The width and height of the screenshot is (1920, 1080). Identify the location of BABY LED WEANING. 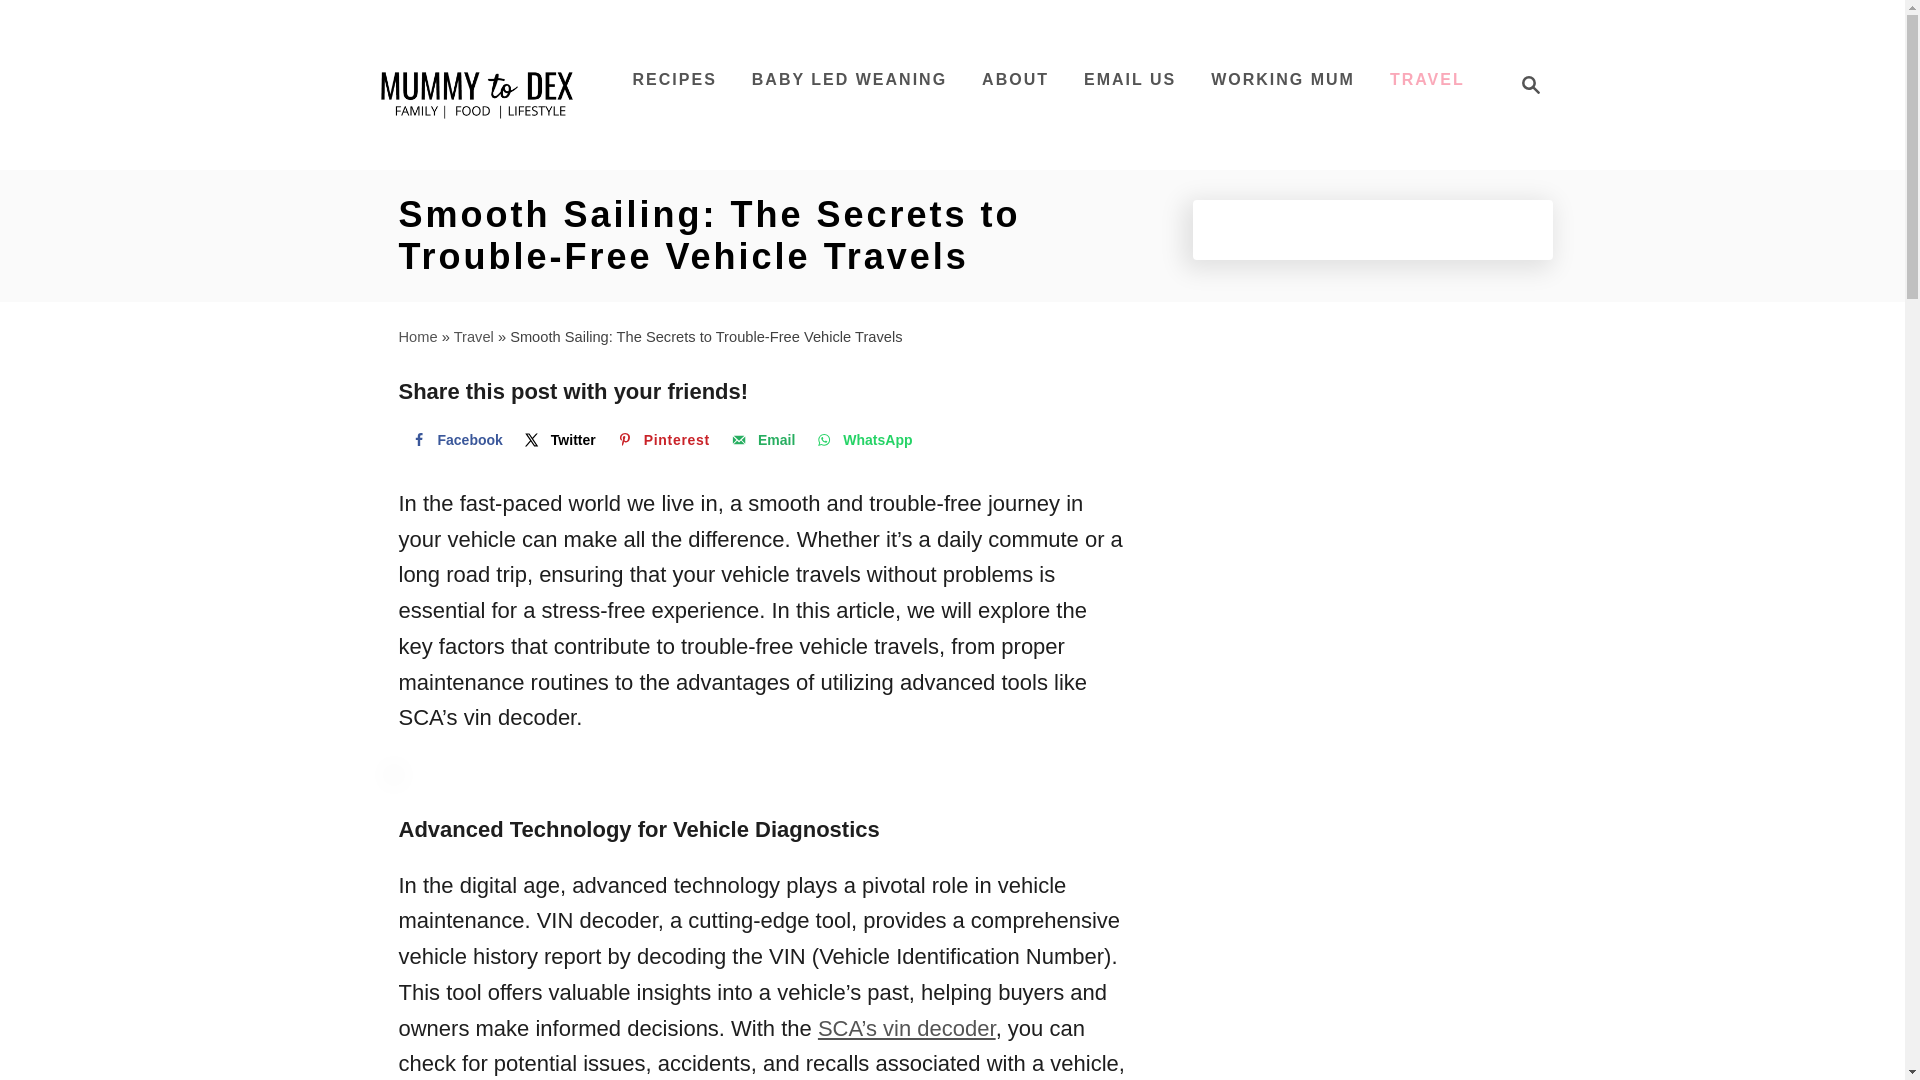
(454, 440).